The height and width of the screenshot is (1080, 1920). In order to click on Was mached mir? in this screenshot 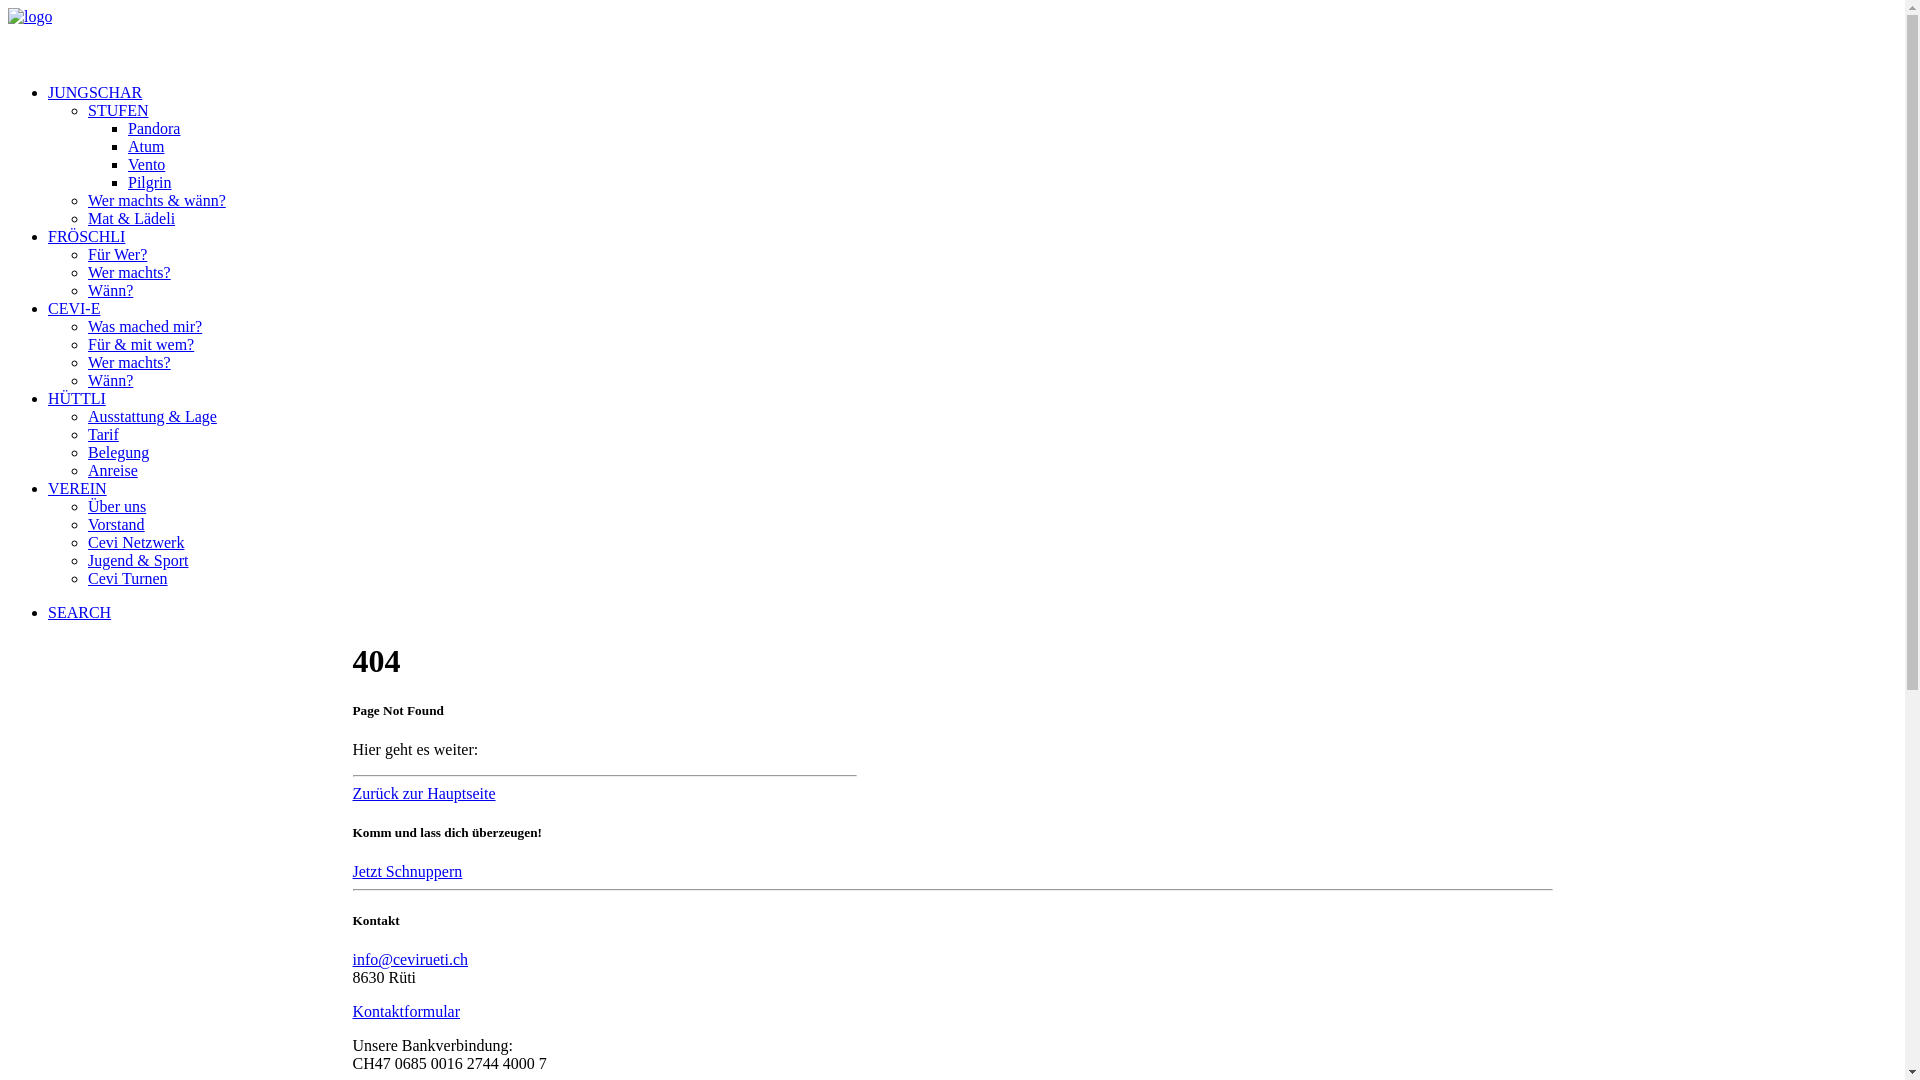, I will do `click(145, 326)`.